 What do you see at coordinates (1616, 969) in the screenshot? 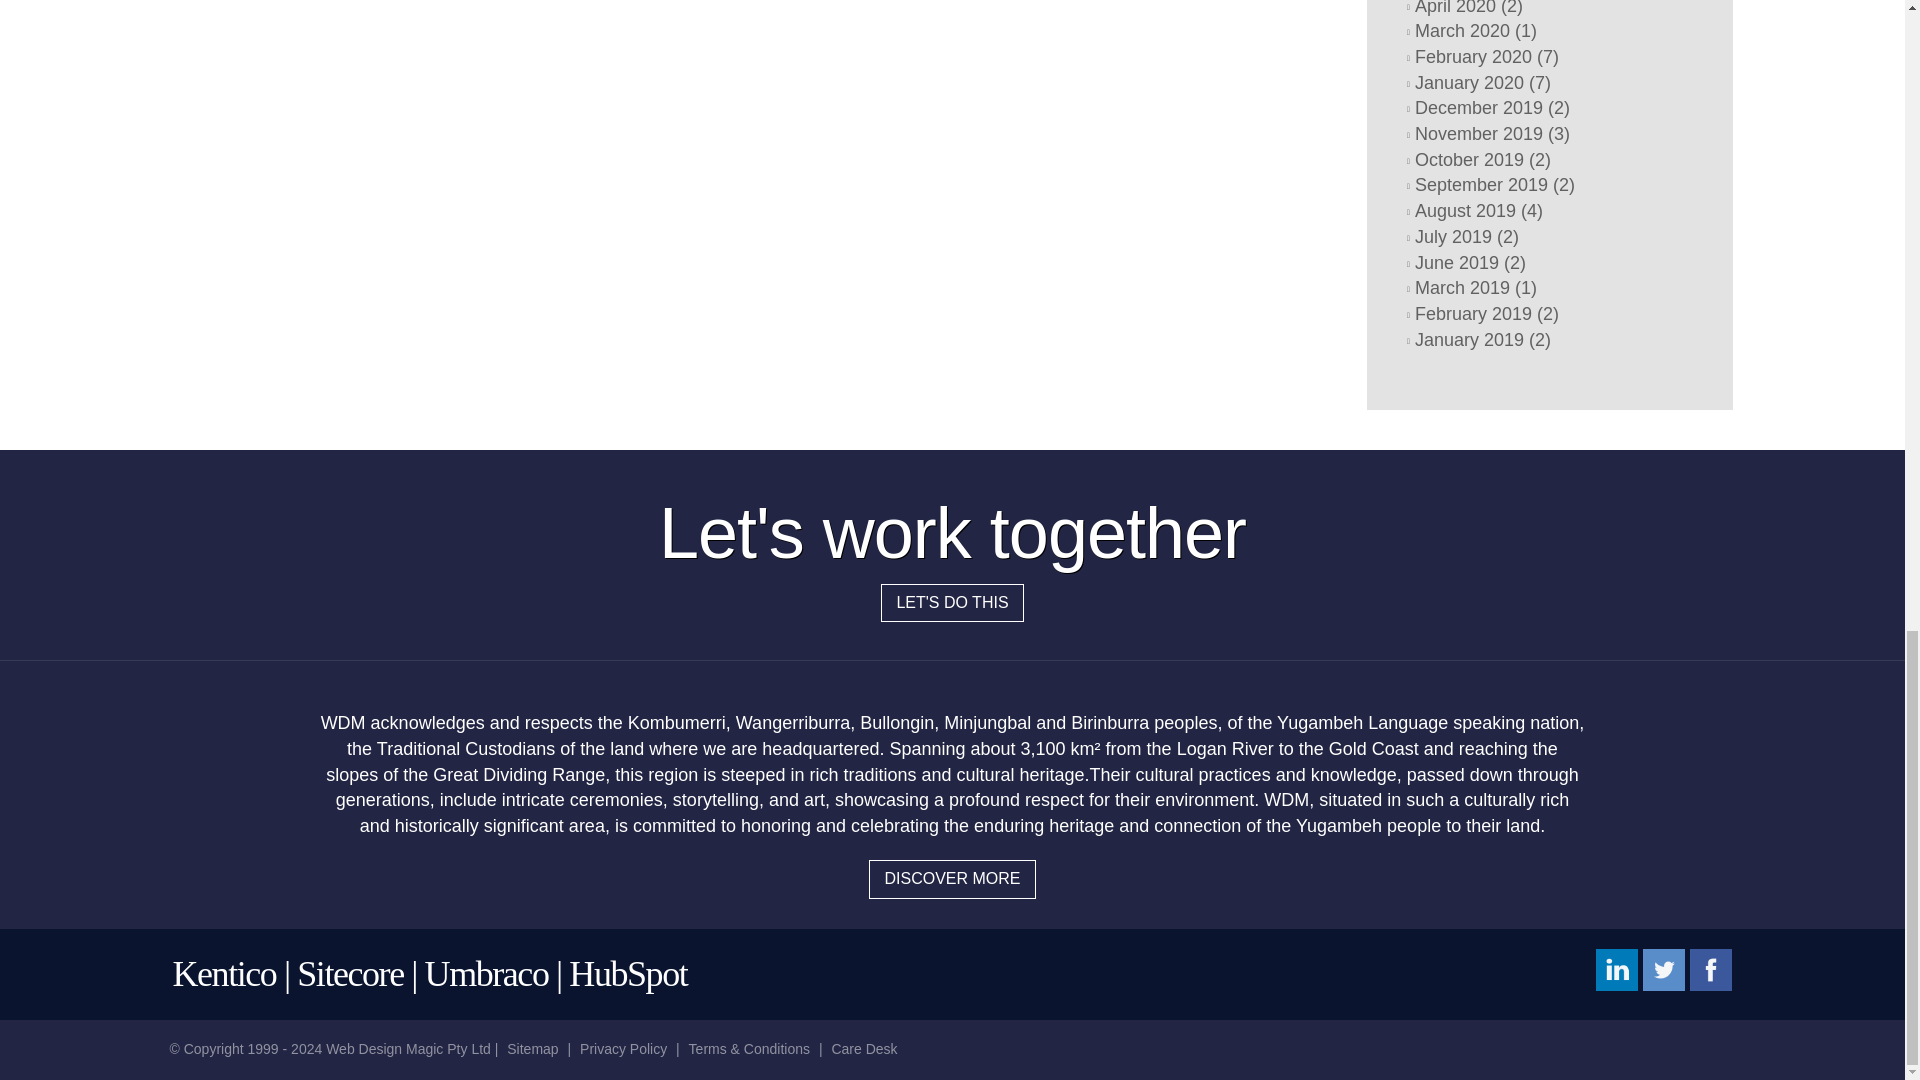
I see `WDM on LinkedIn` at bounding box center [1616, 969].